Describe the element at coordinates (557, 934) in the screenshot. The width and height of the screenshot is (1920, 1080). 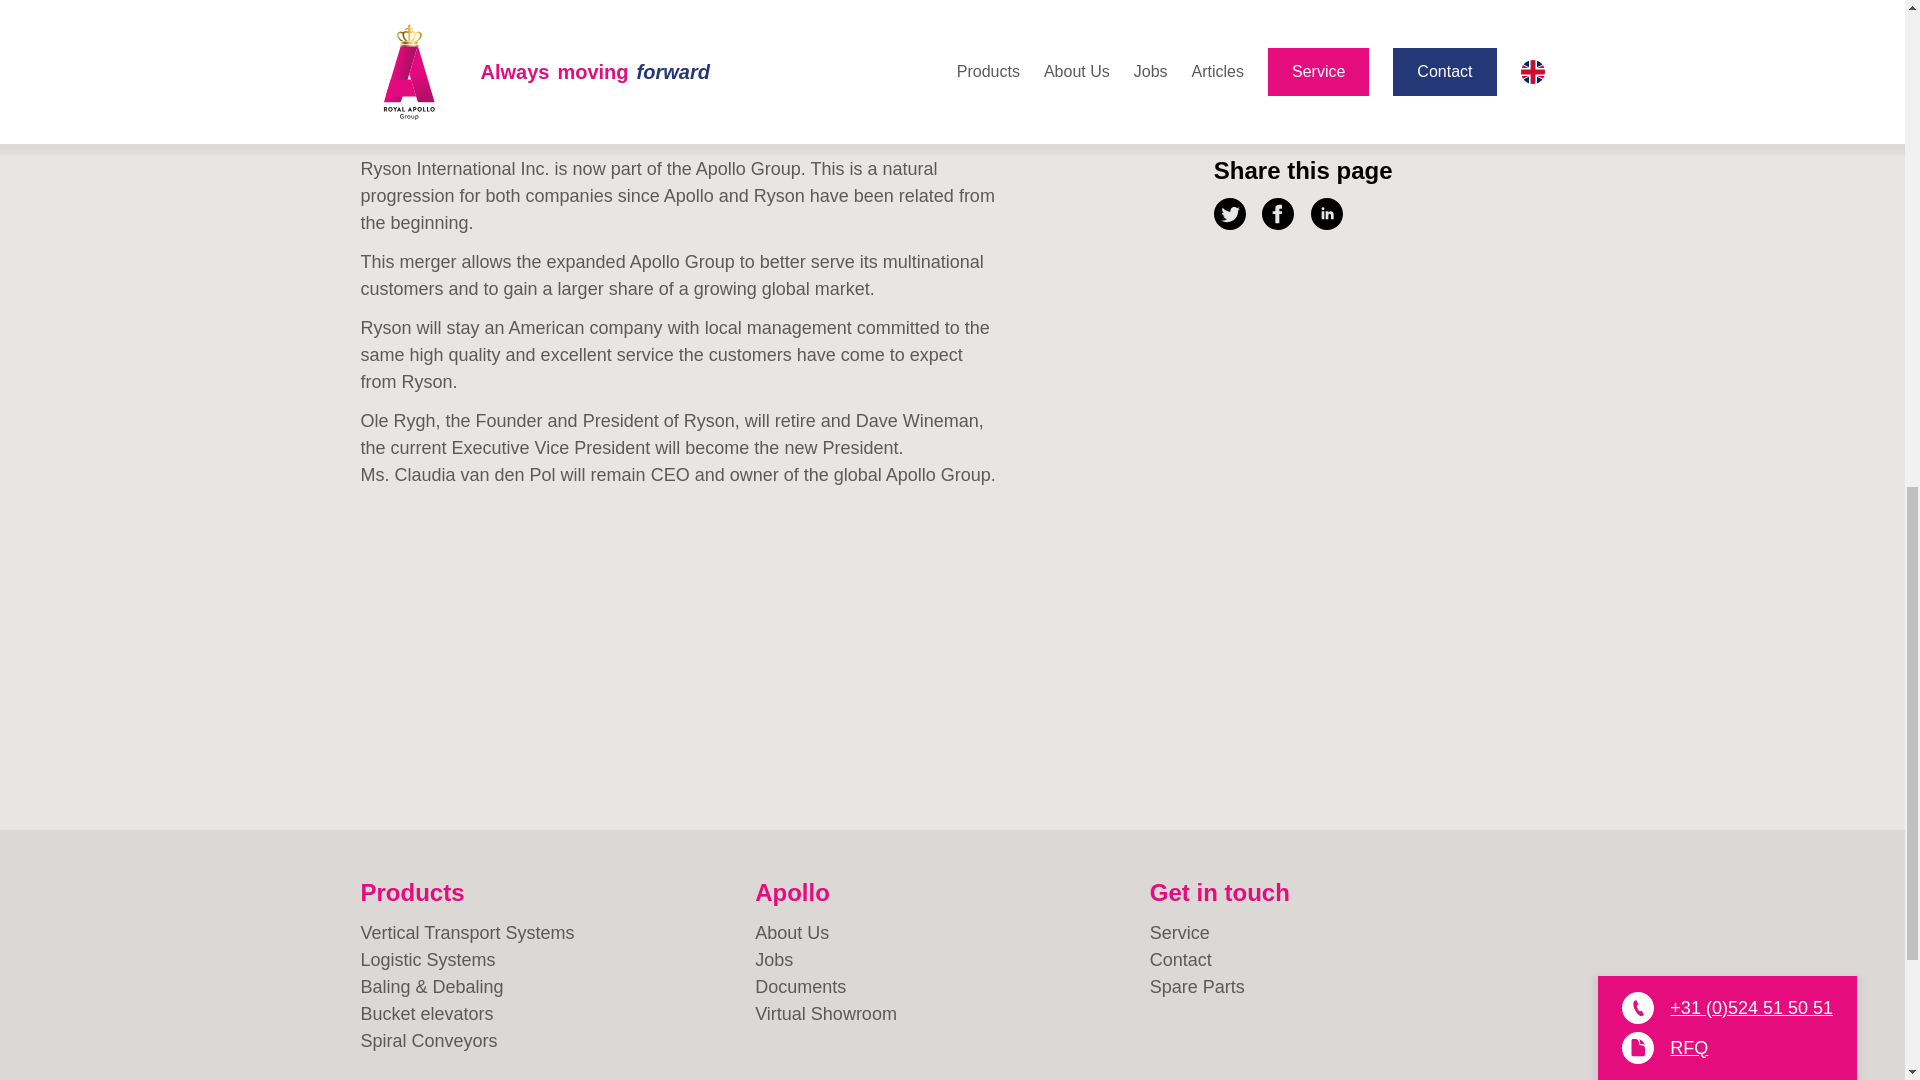
I see `Vertical Transport Systems` at that location.